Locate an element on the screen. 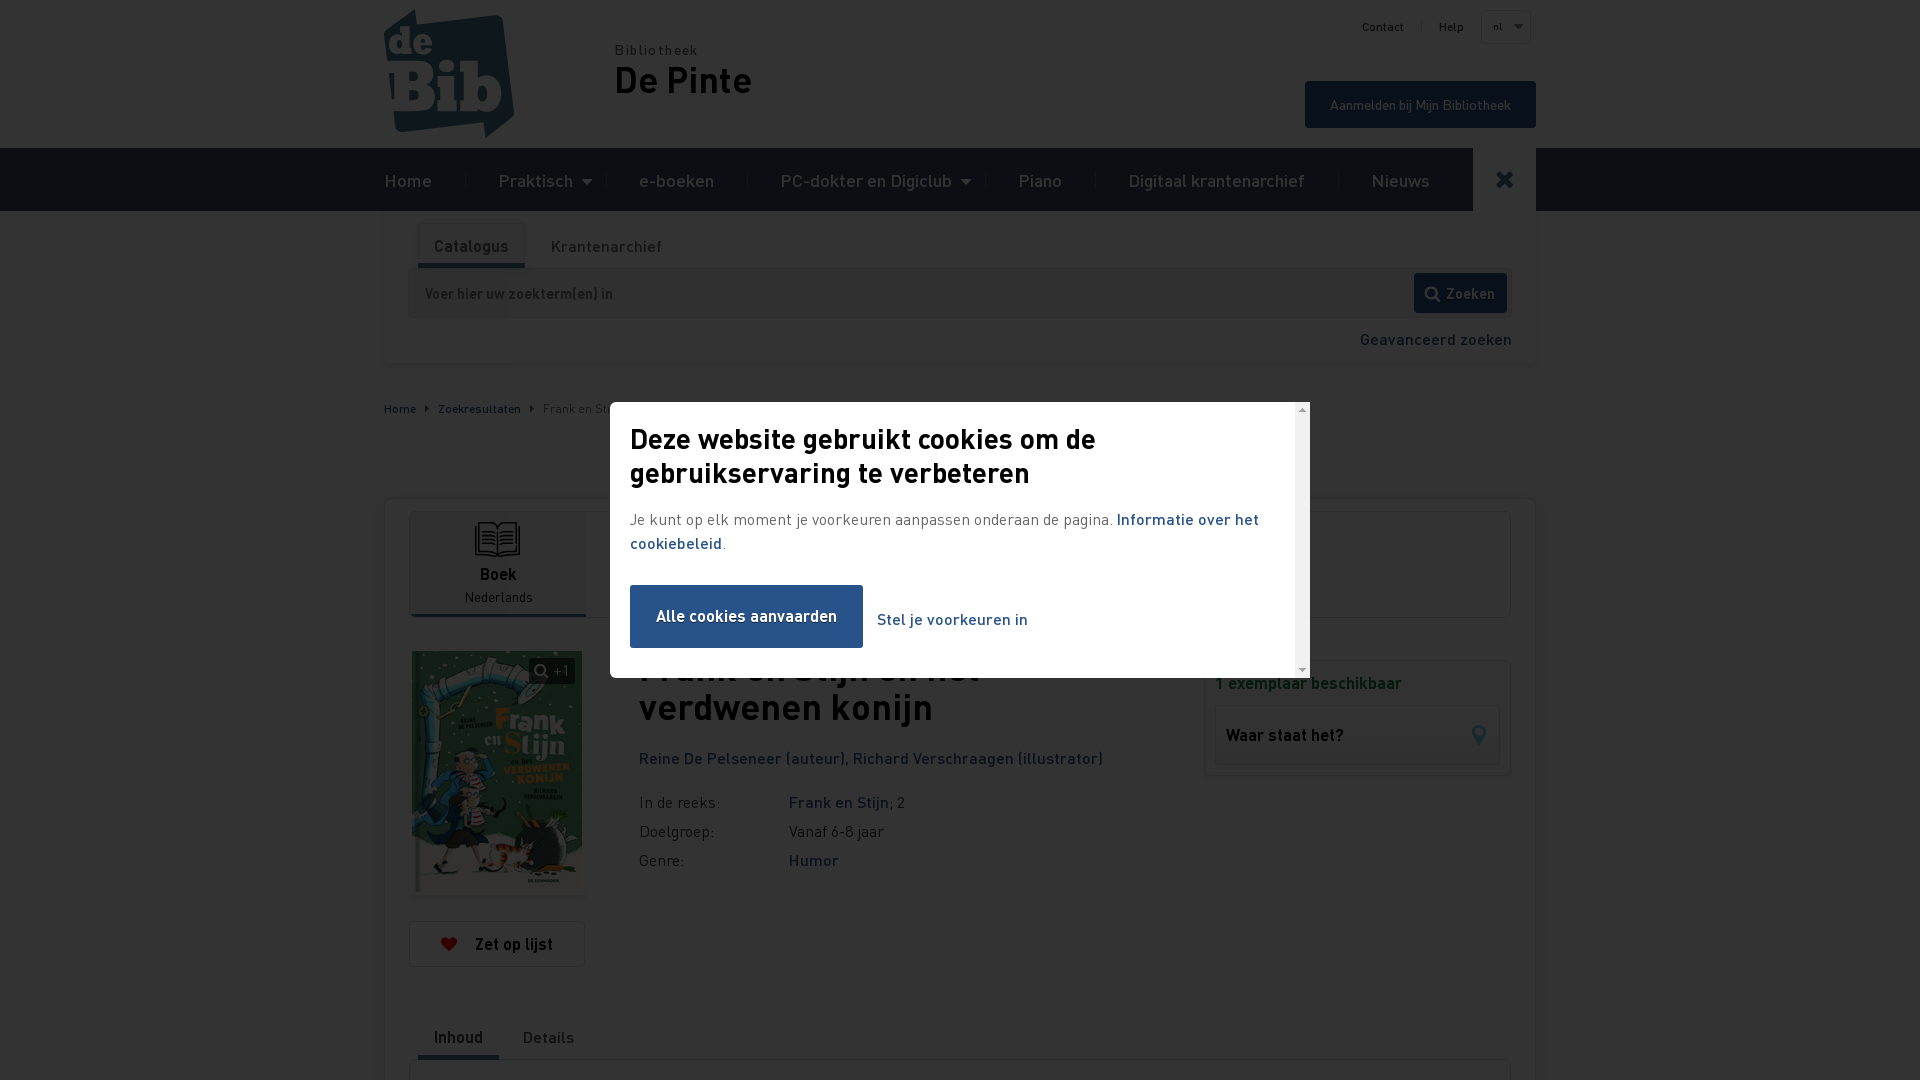 This screenshot has width=1920, height=1080. e-boeken is located at coordinates (676, 180).